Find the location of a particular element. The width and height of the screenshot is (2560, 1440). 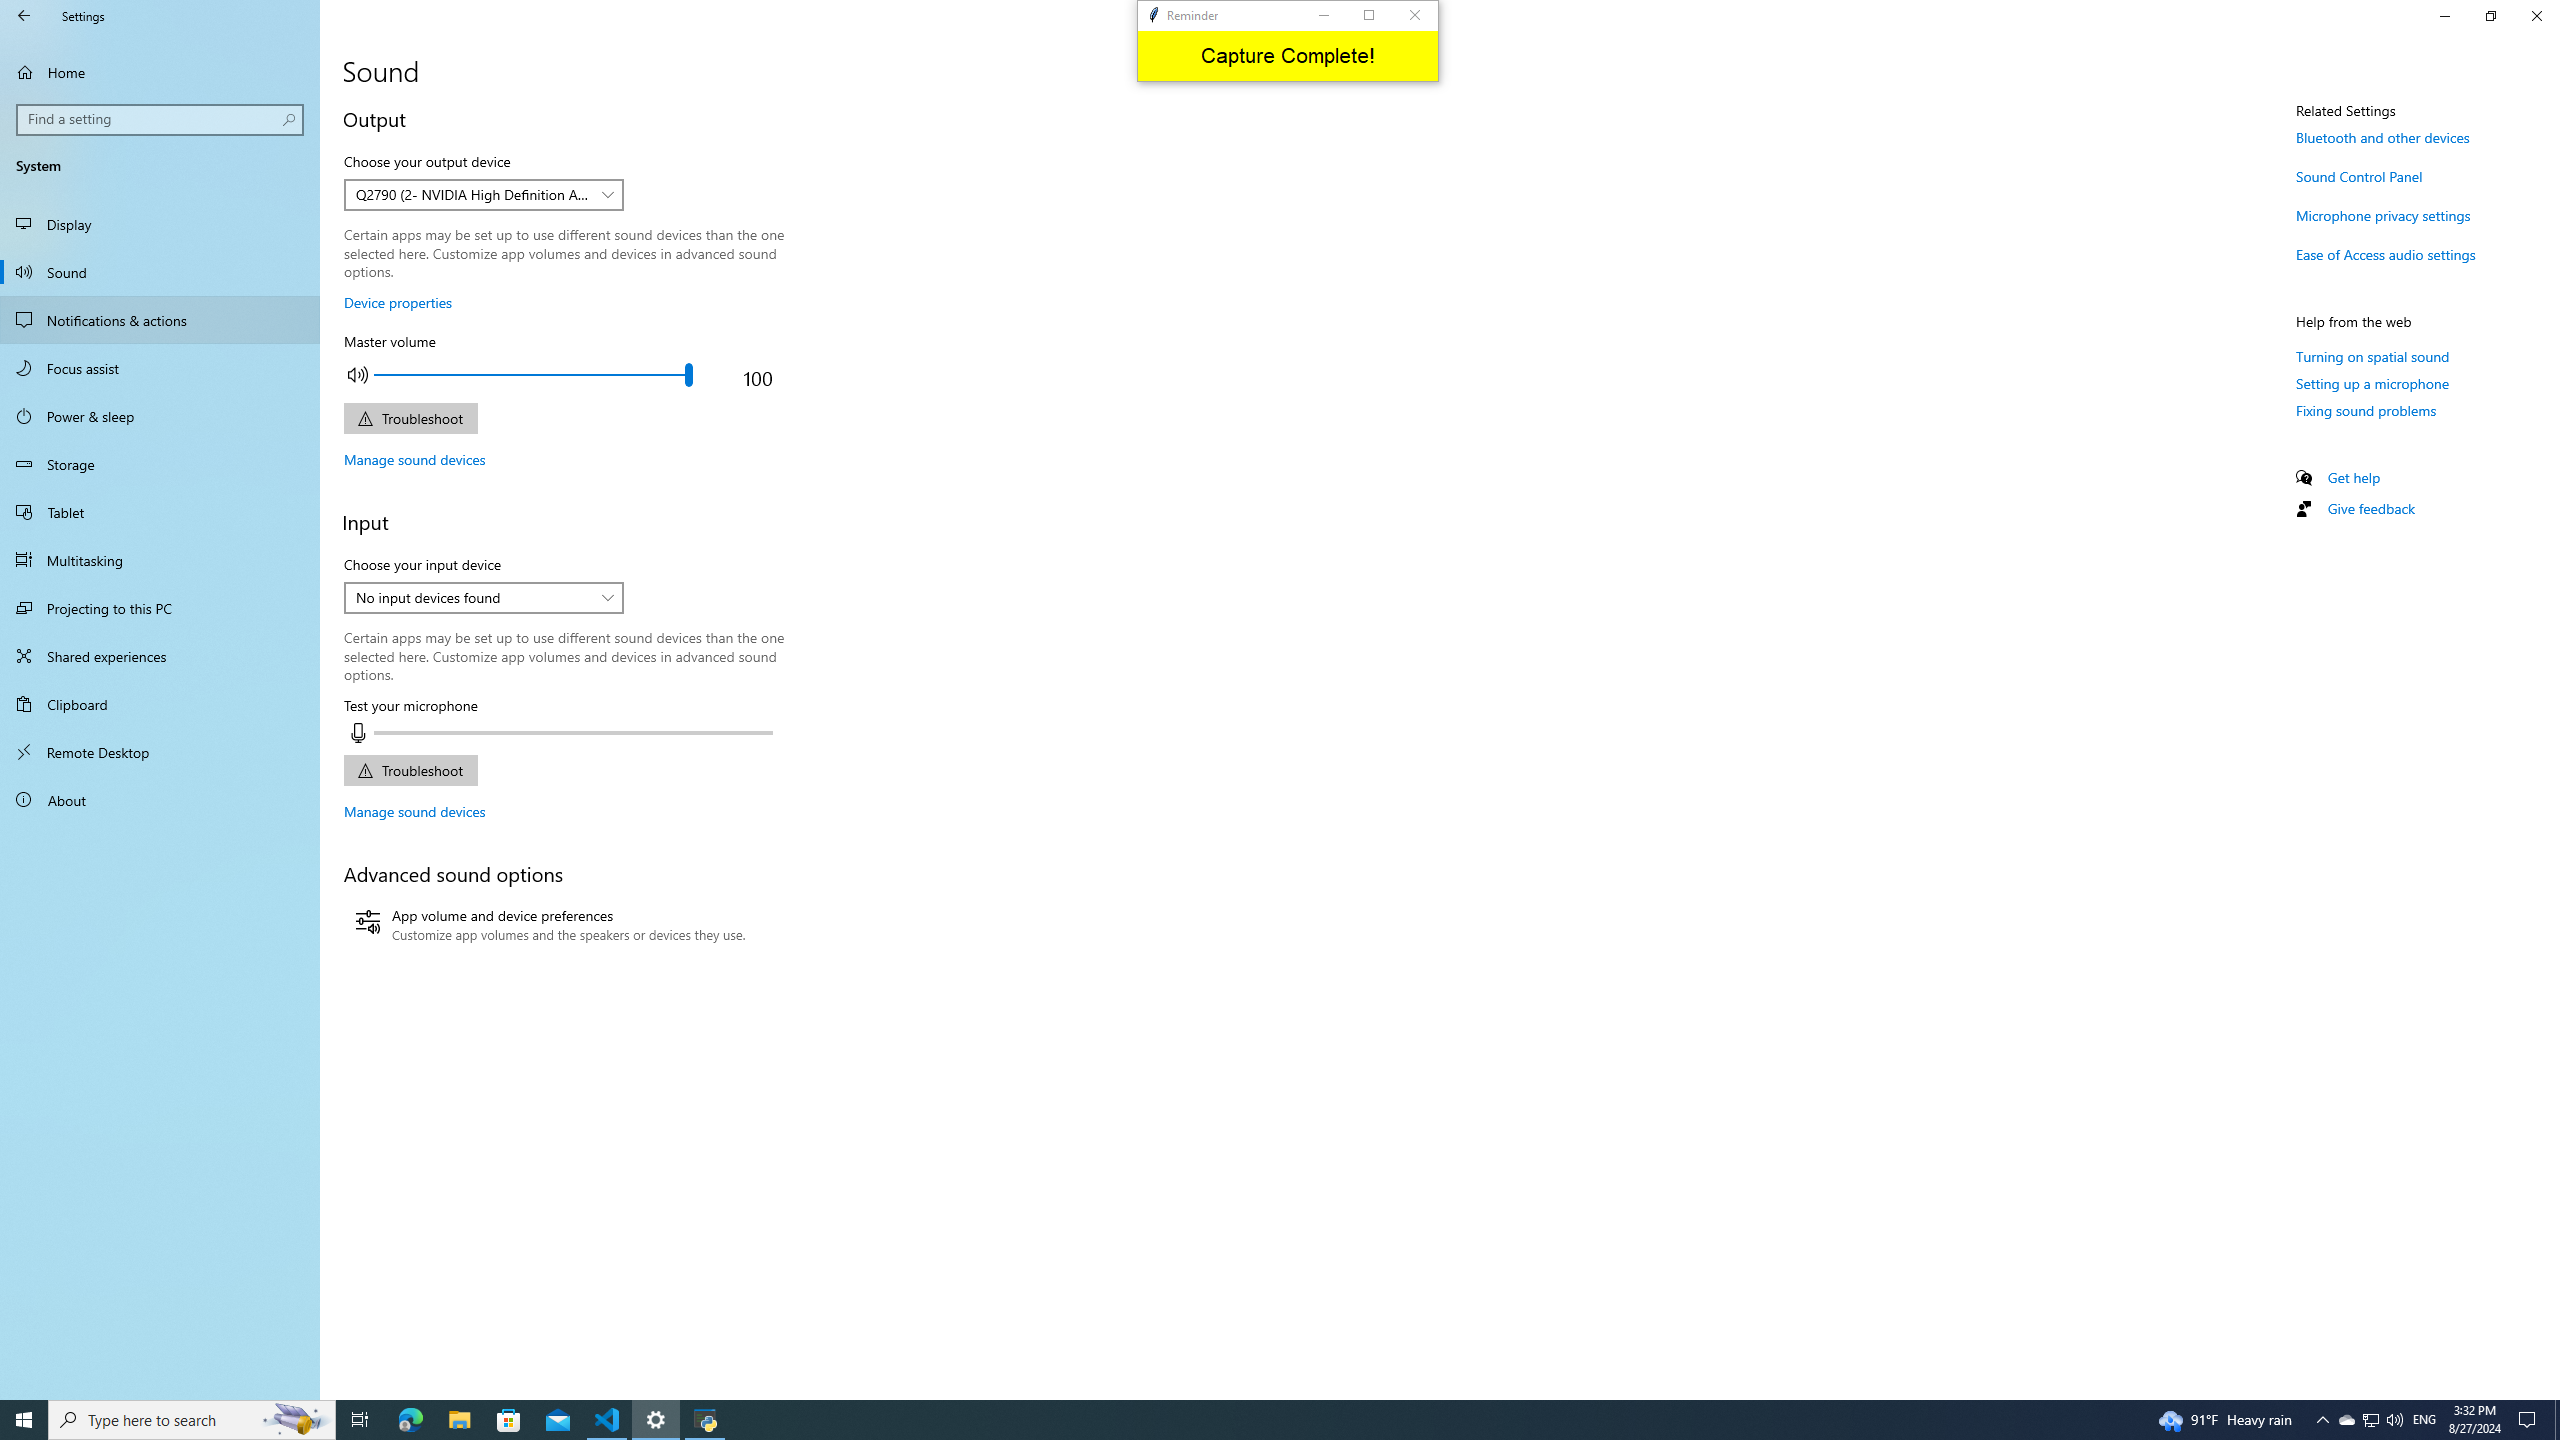

Sound is located at coordinates (160, 272).